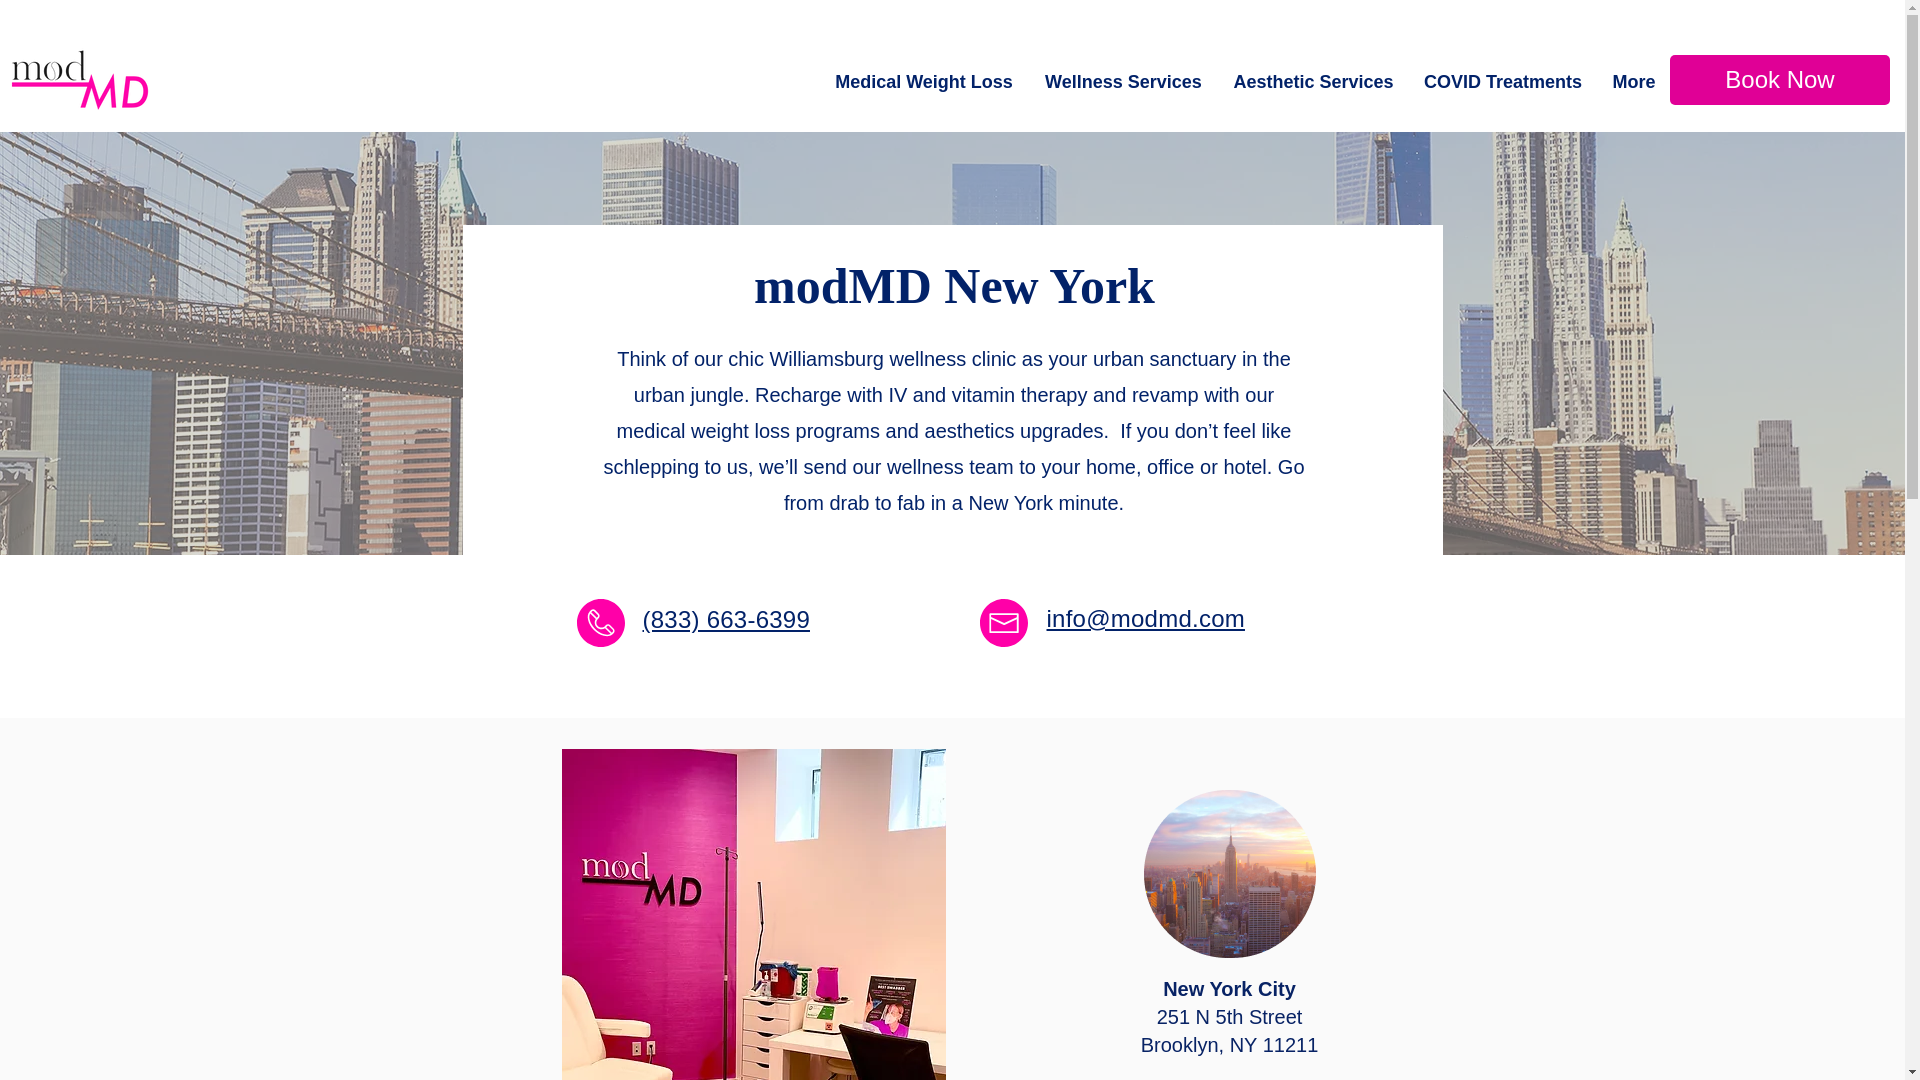 The width and height of the screenshot is (1920, 1080). I want to click on Aesthetic Services, so click(1313, 82).